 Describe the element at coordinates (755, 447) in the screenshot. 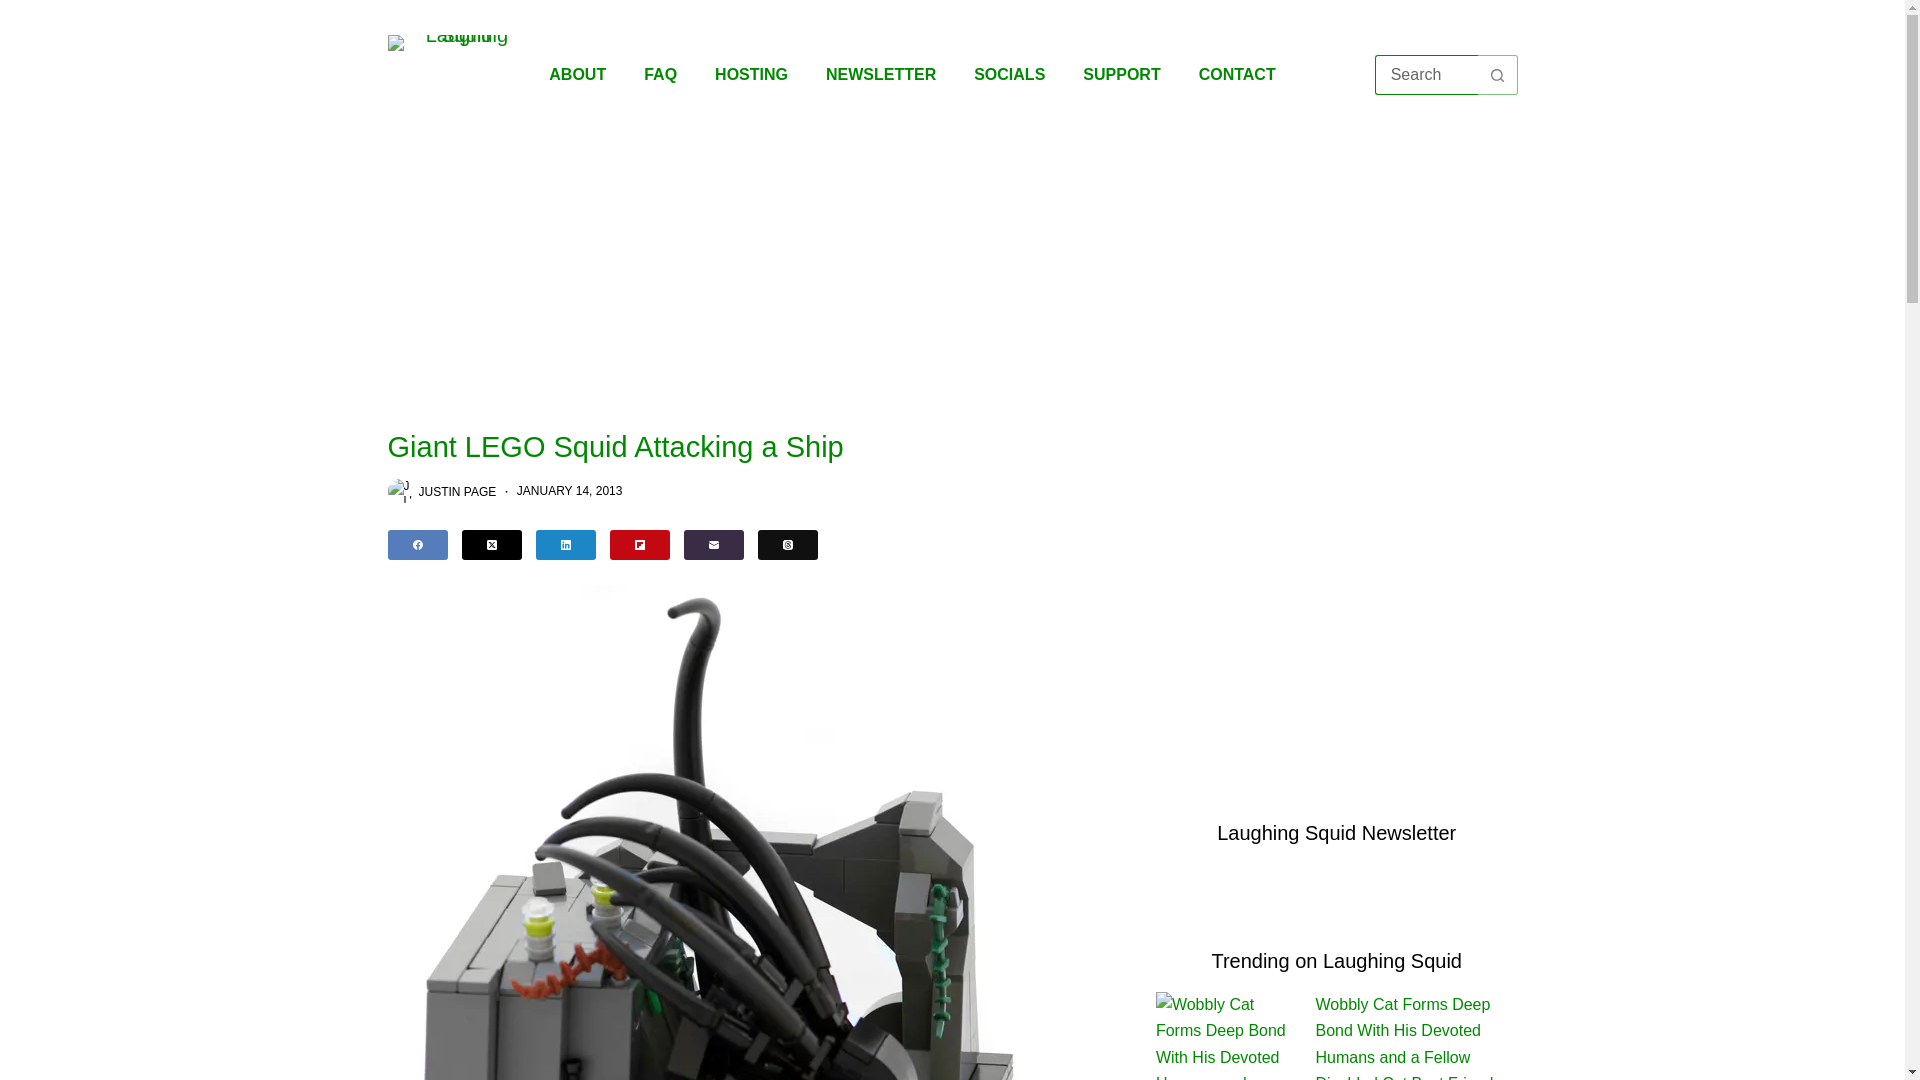

I see `Giant LEGO Squid Attacking a Ship` at that location.